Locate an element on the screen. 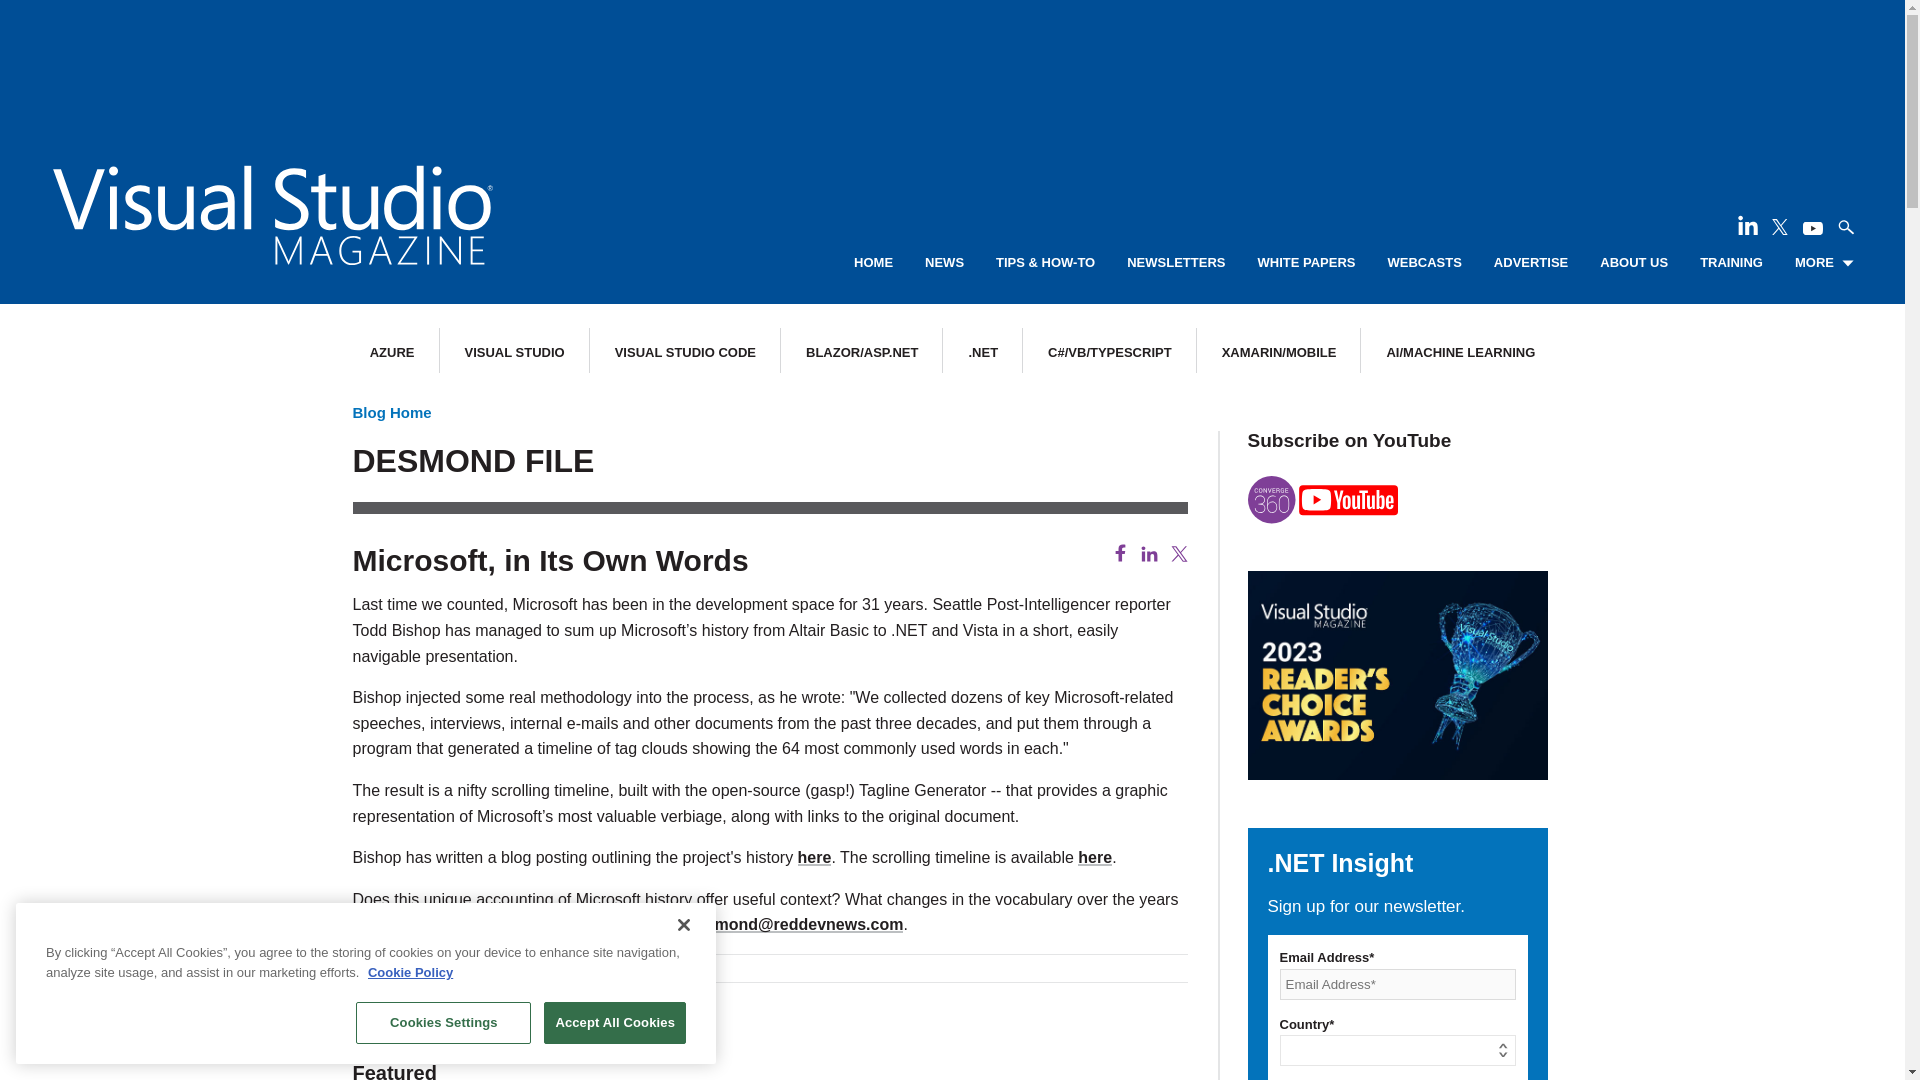  3rd party ad content is located at coordinates (951, 60).